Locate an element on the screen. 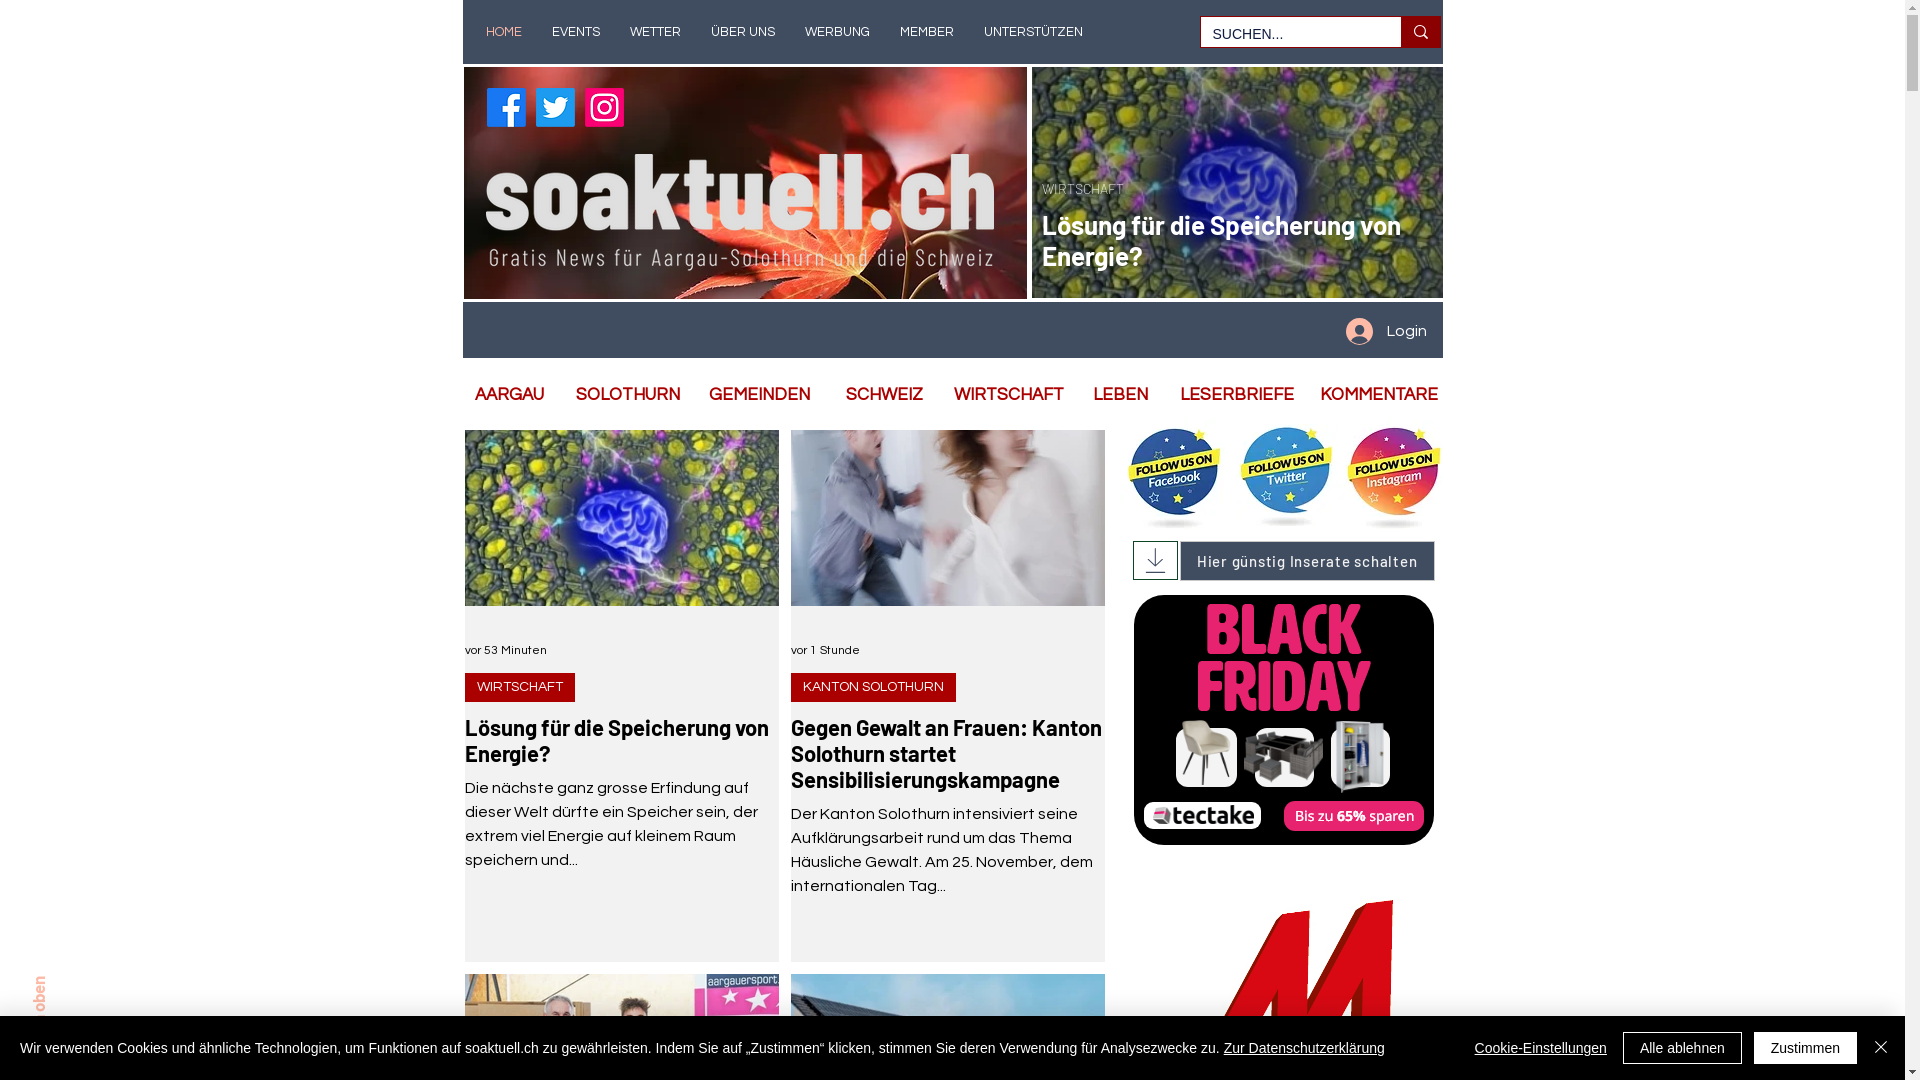 This screenshot has width=1920, height=1080. MEMBER is located at coordinates (926, 32).